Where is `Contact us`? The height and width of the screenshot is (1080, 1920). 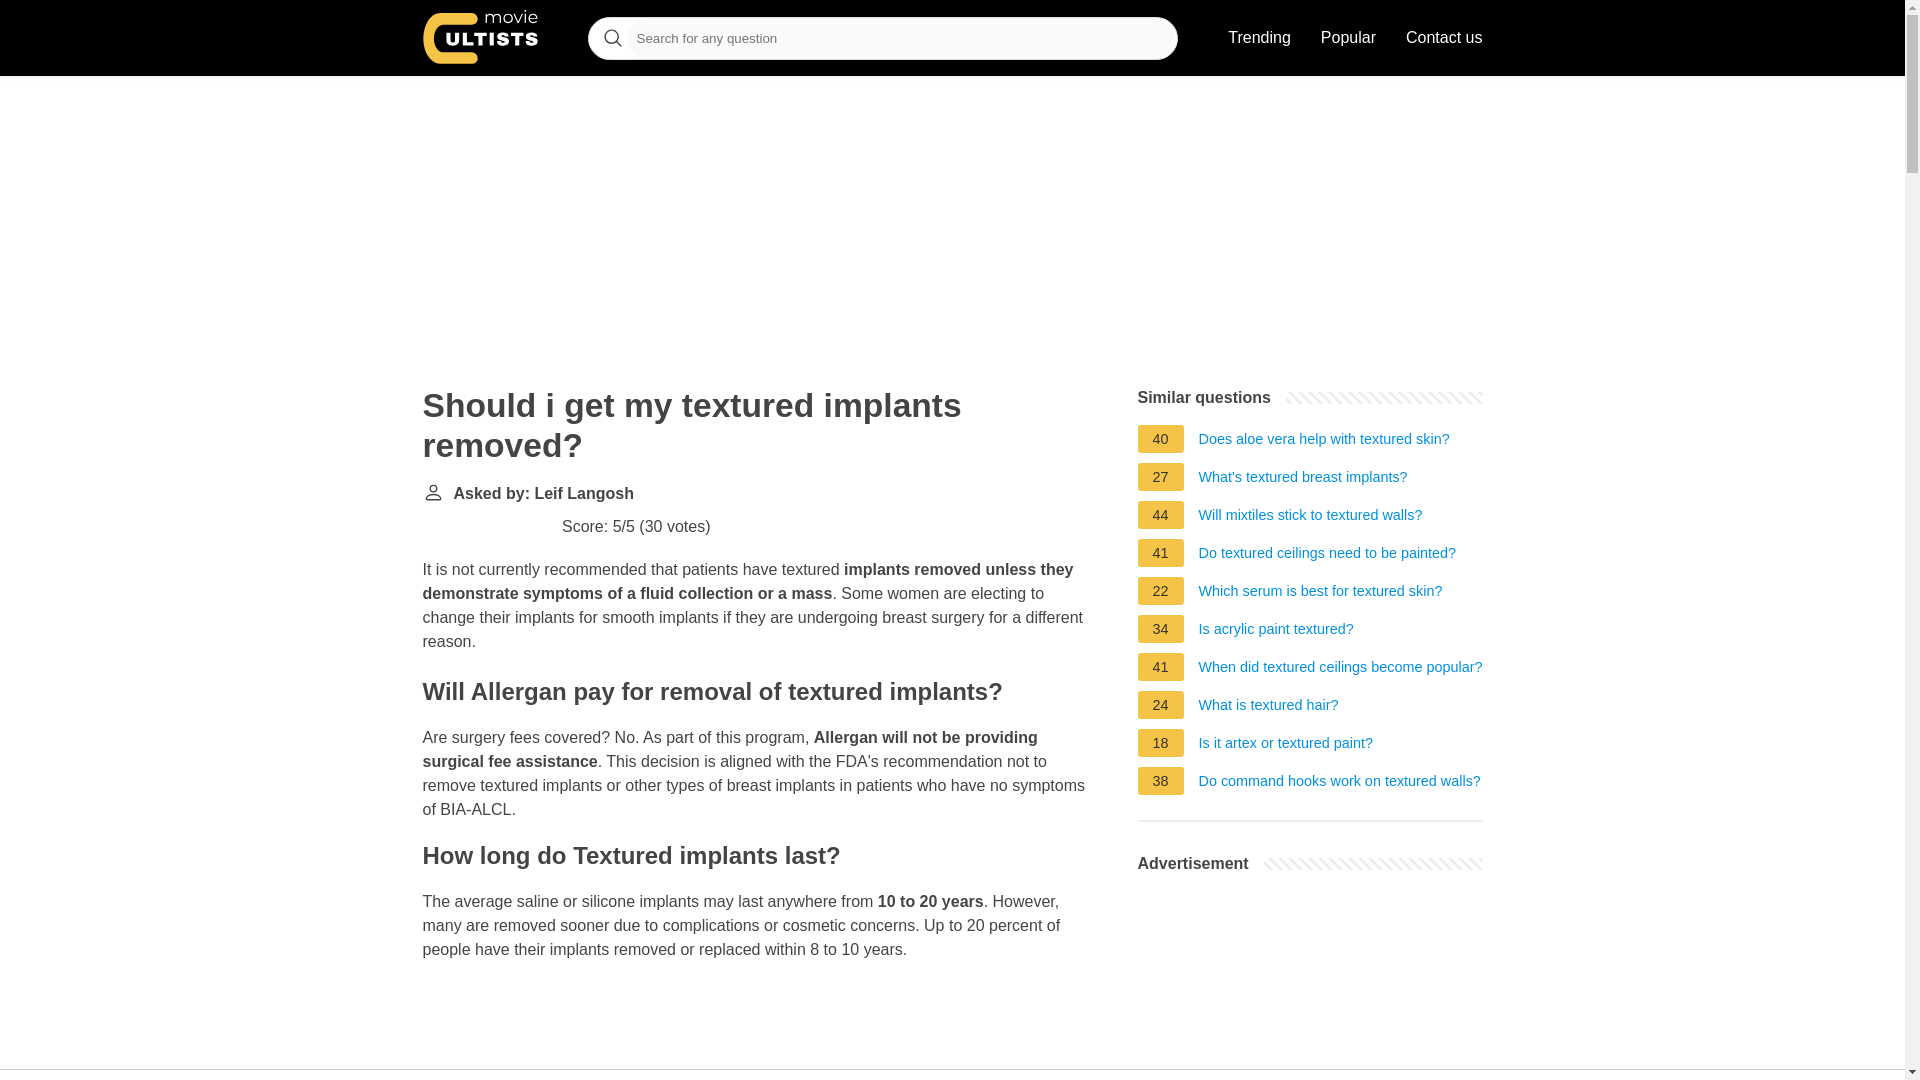 Contact us is located at coordinates (1444, 38).